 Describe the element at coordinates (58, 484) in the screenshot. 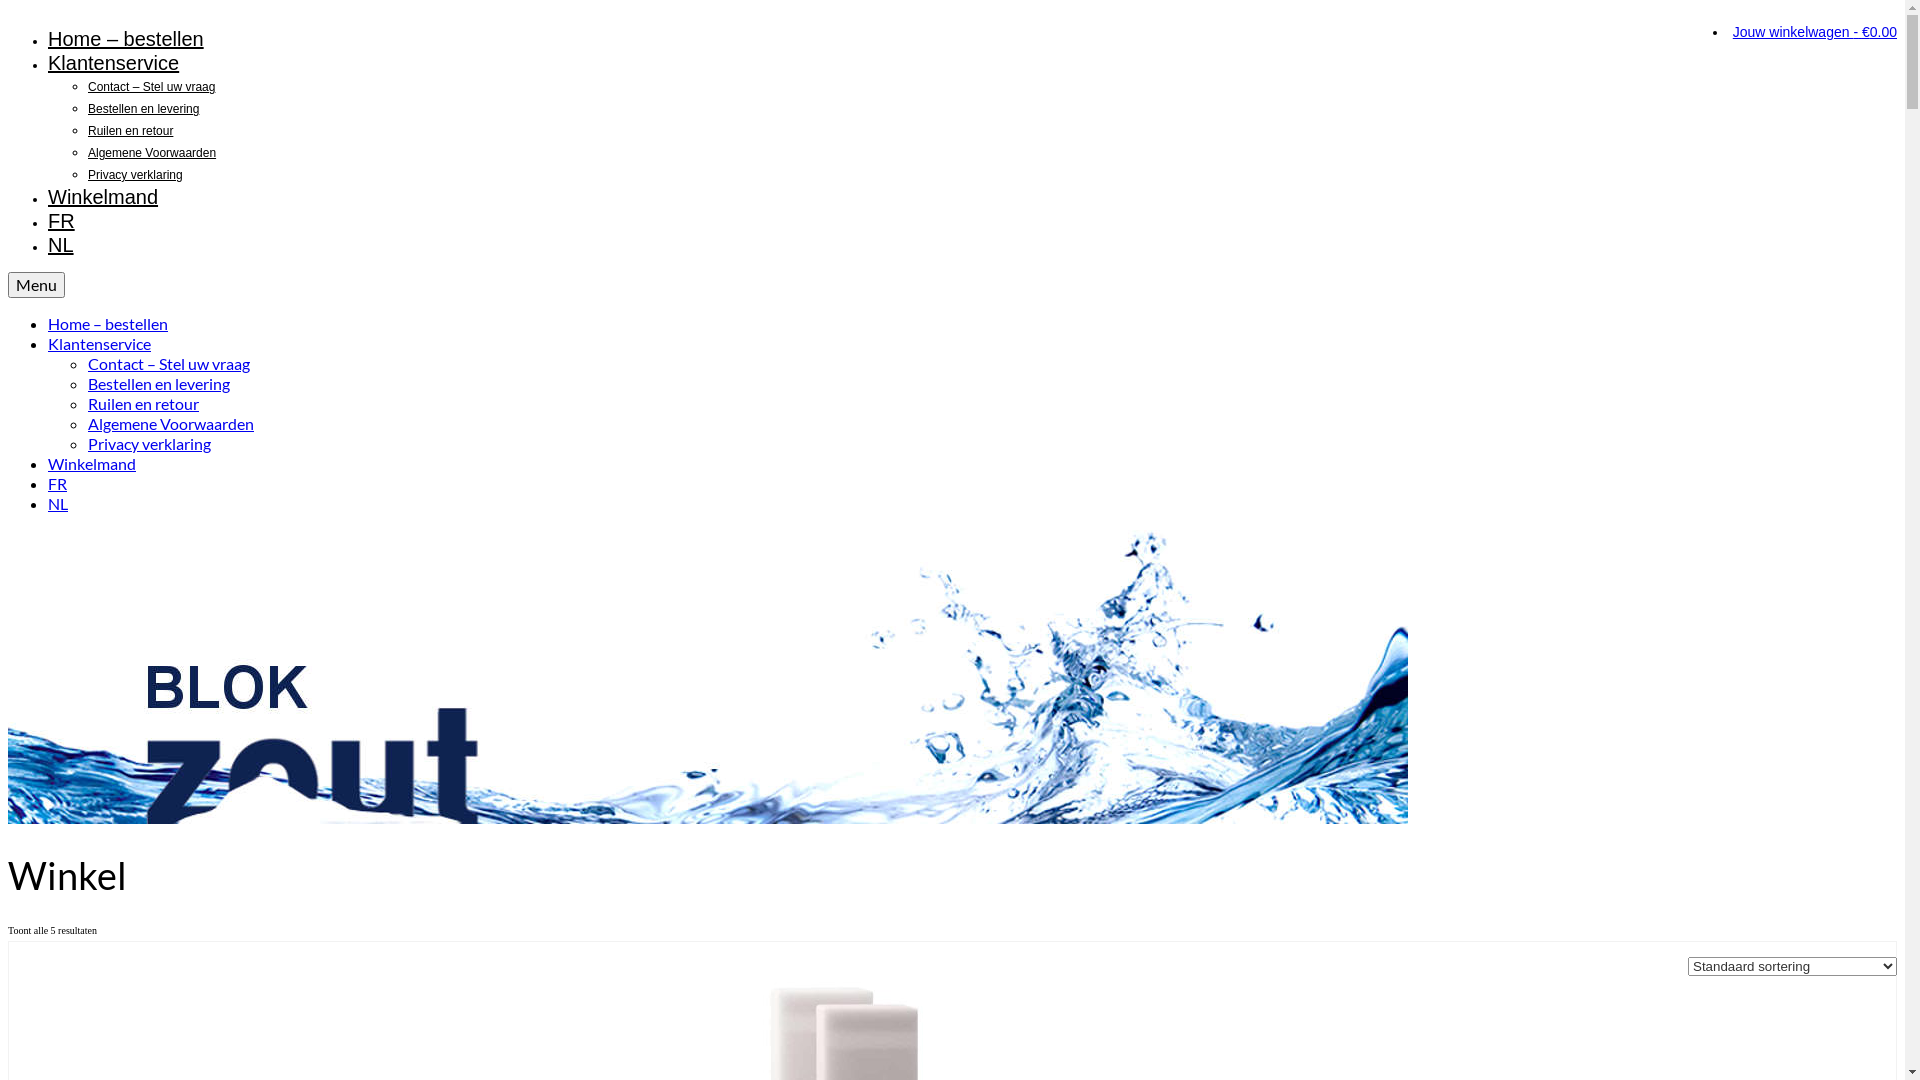

I see `FR` at that location.